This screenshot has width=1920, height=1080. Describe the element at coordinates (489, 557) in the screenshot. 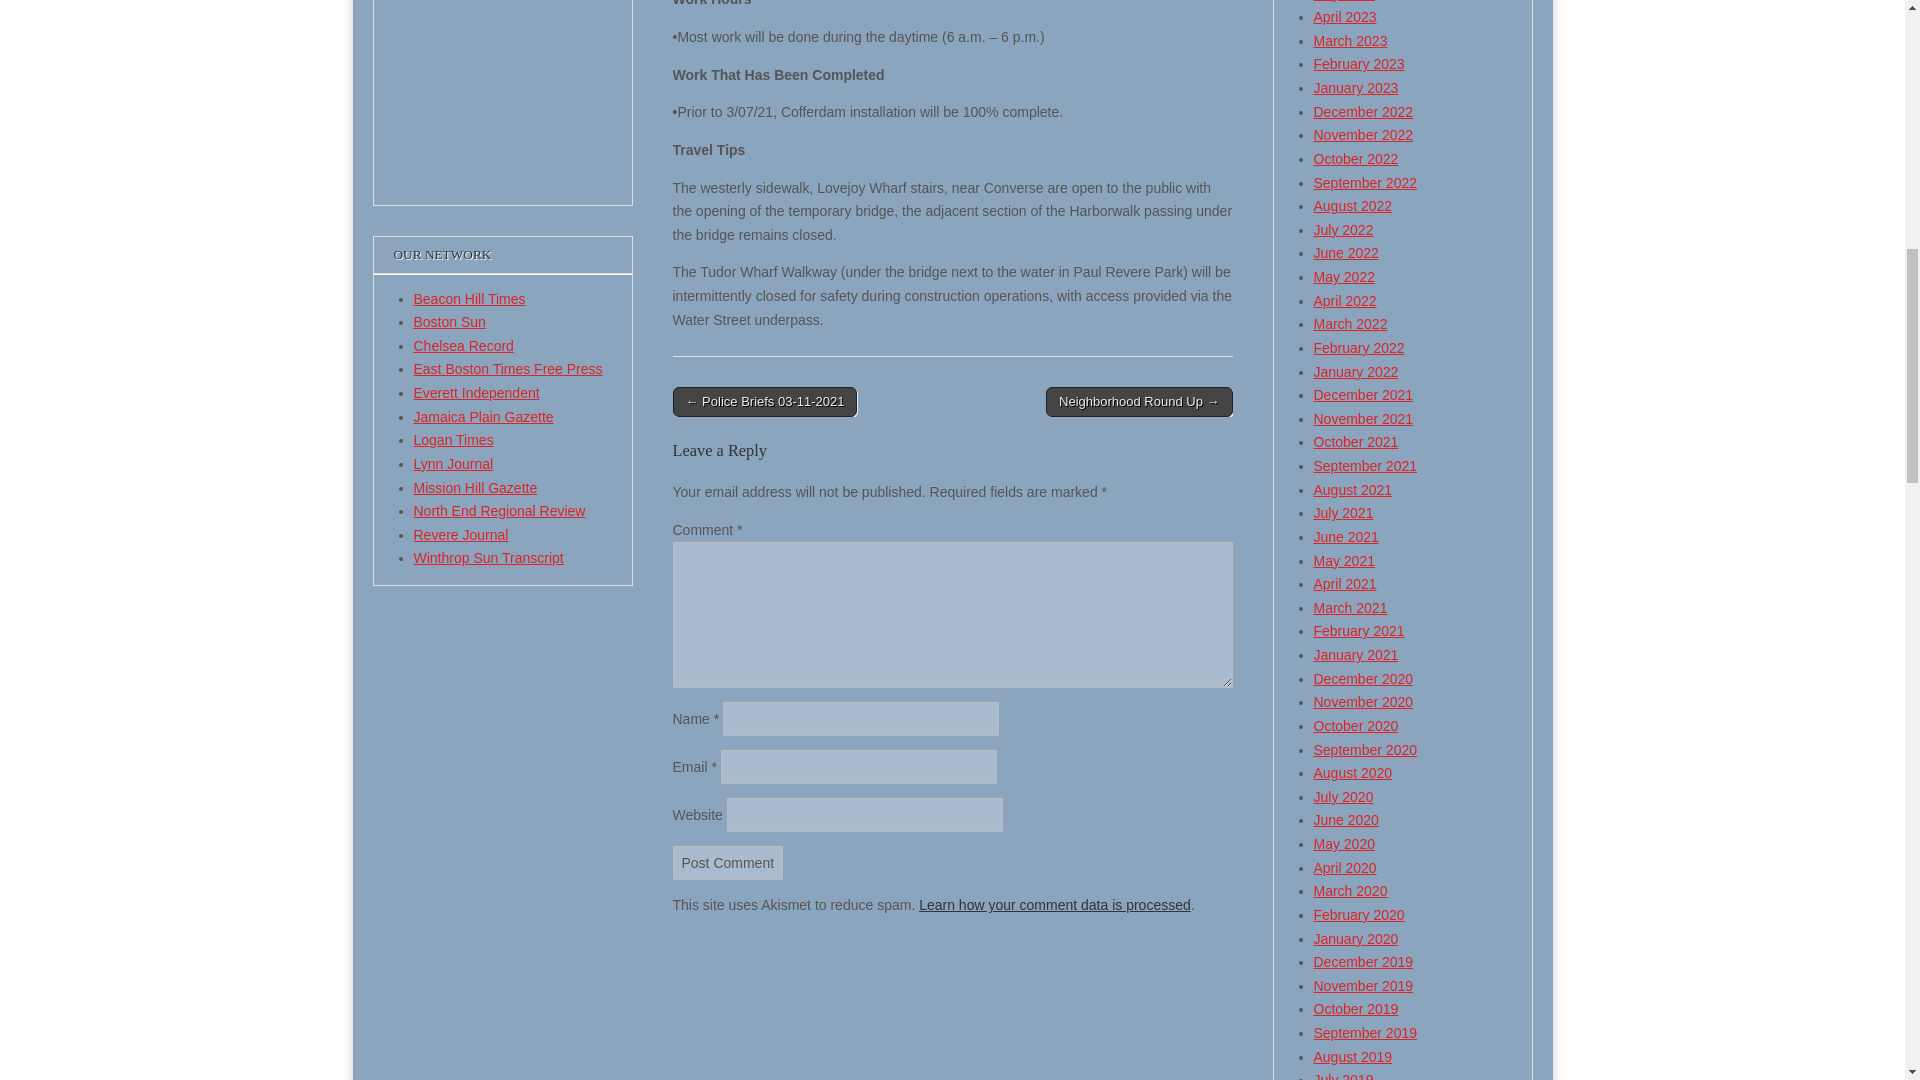

I see `Winthrop Sun Transcript` at that location.